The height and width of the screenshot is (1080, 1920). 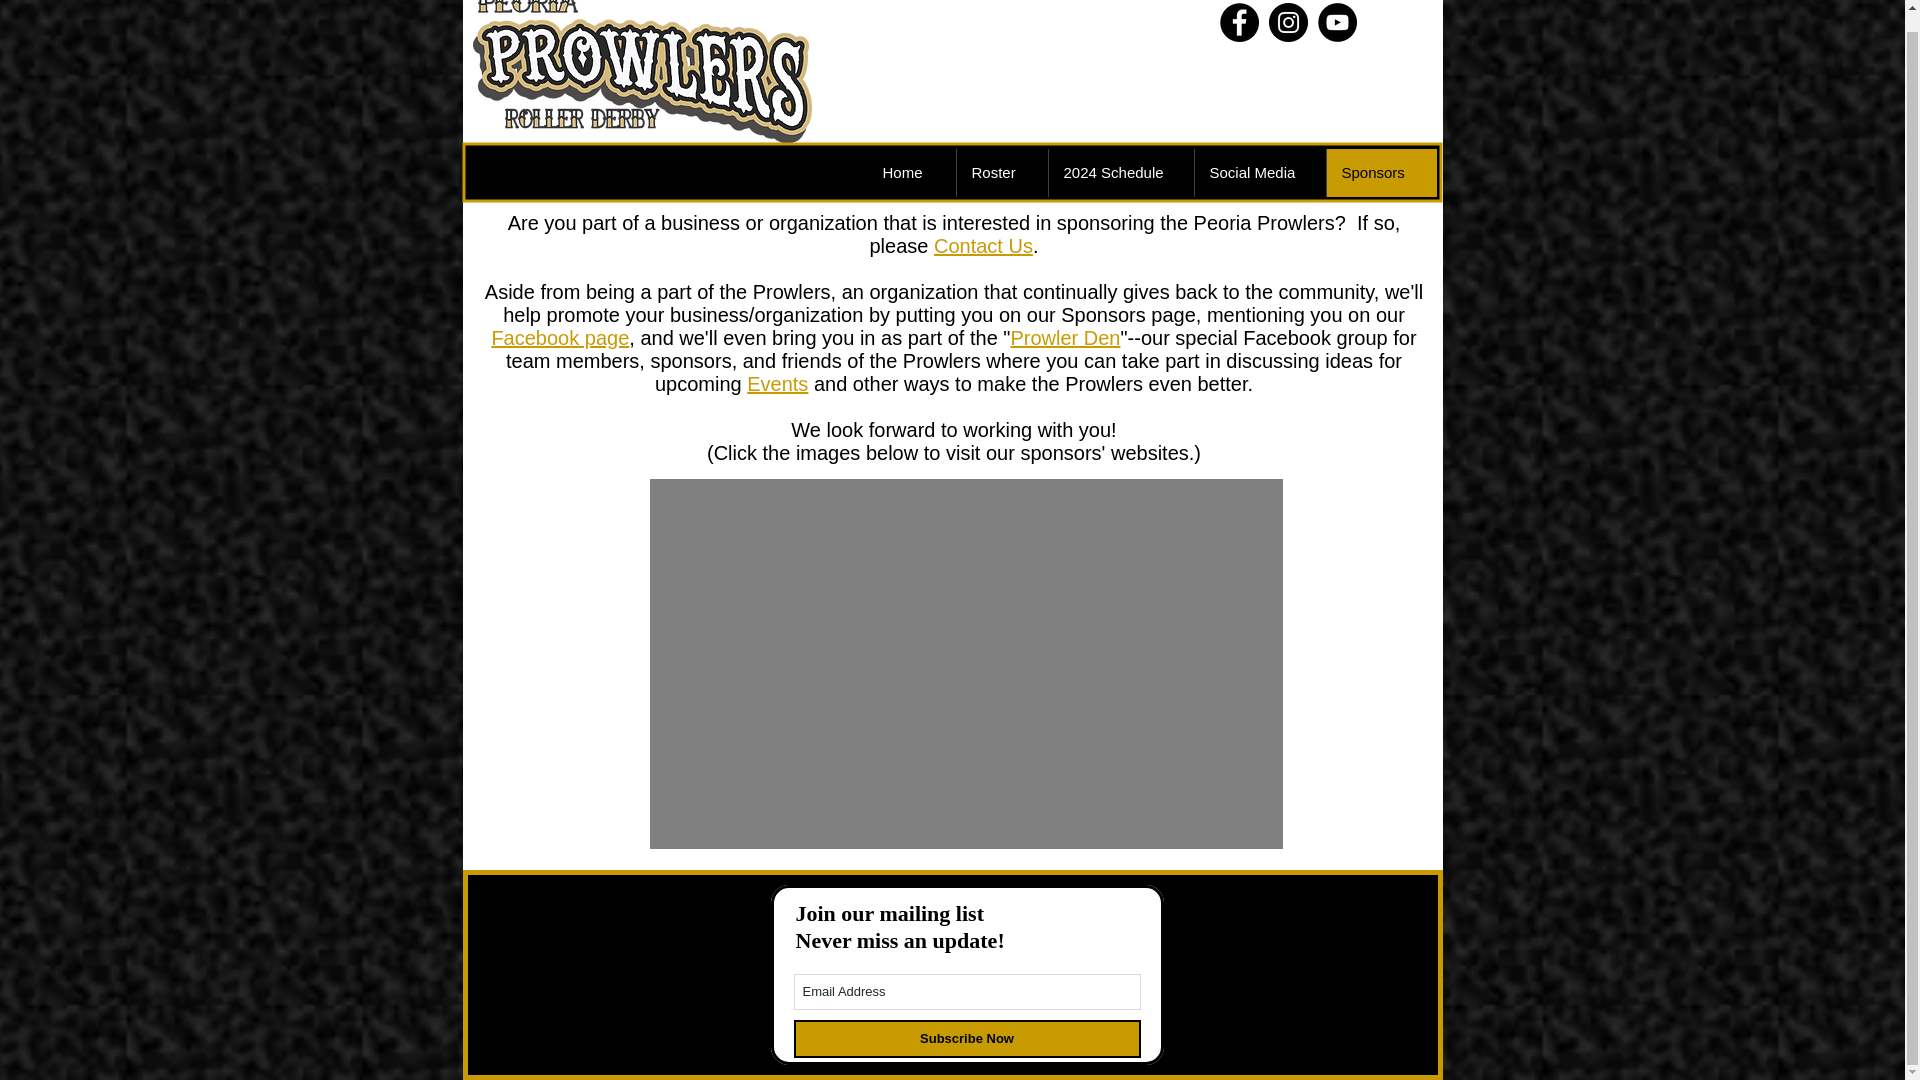 I want to click on Home, so click(x=912, y=172).